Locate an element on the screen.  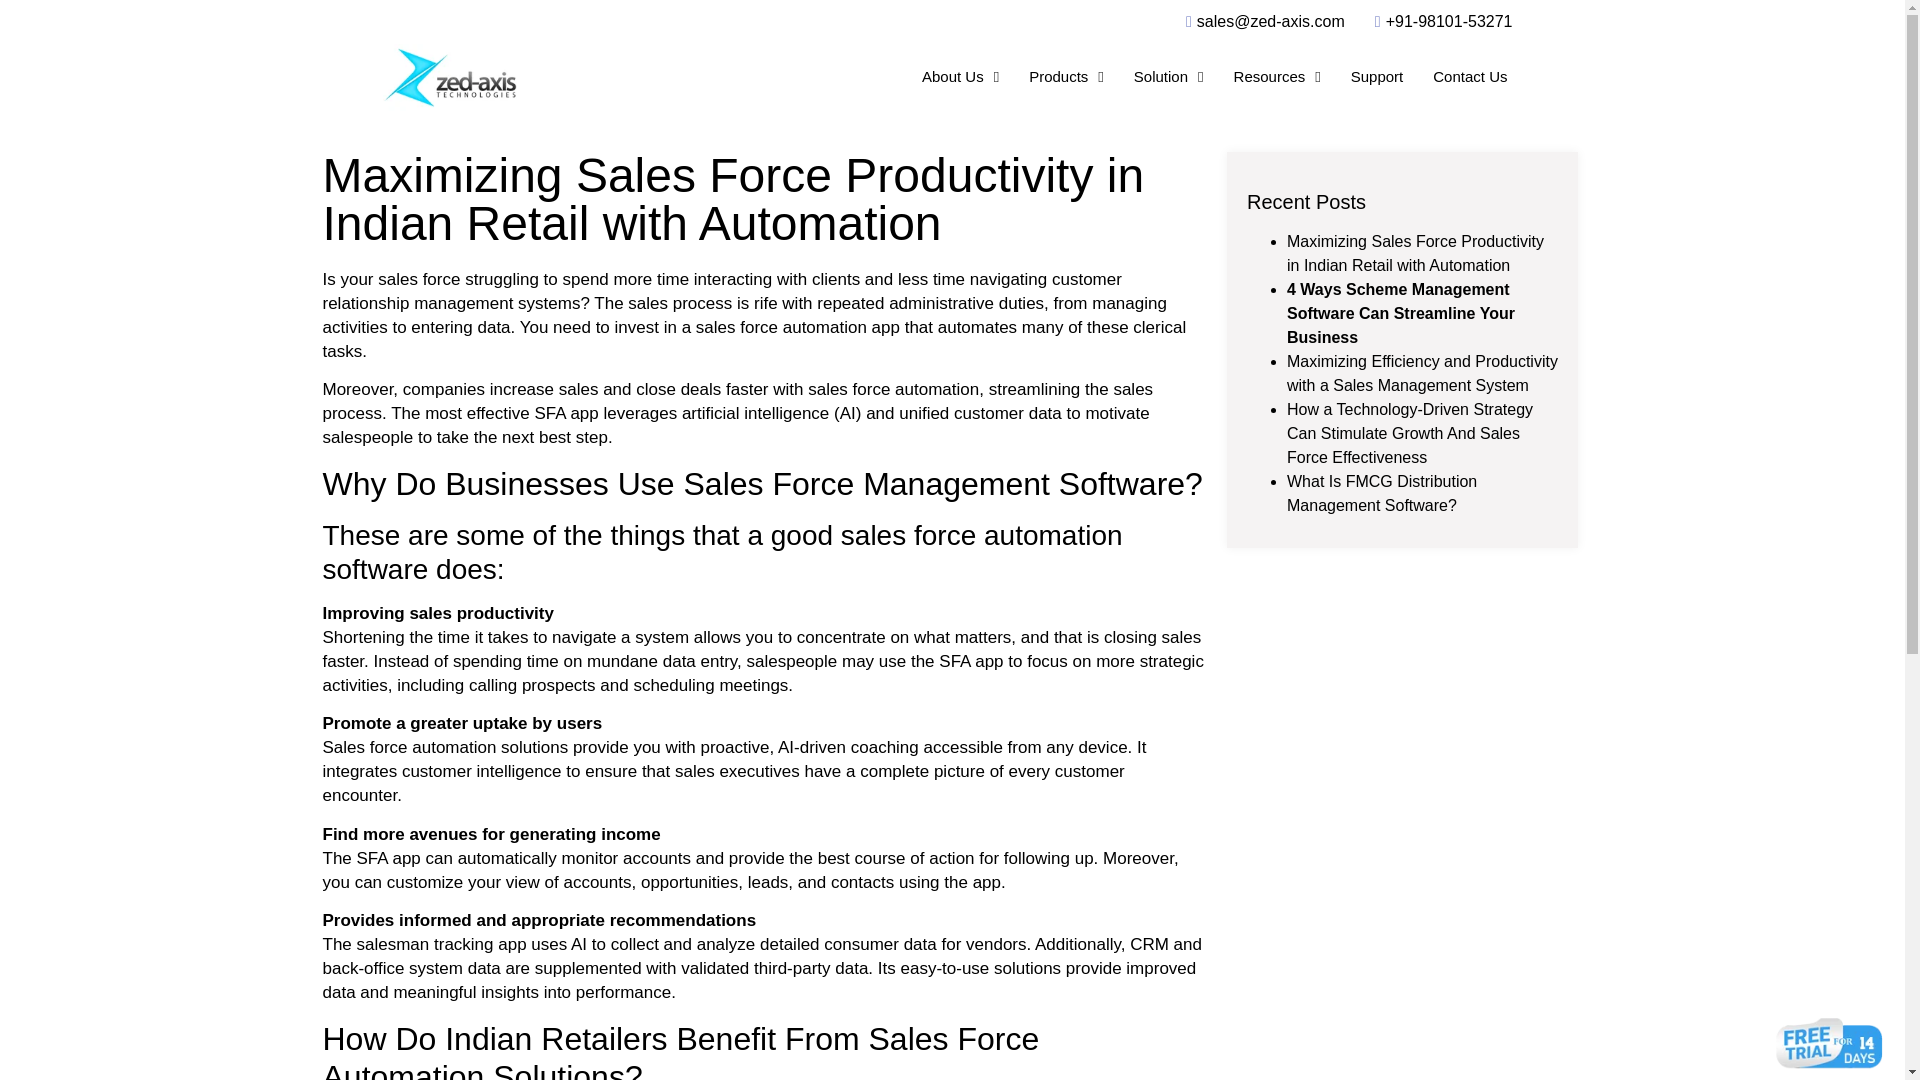
About Us is located at coordinates (960, 77).